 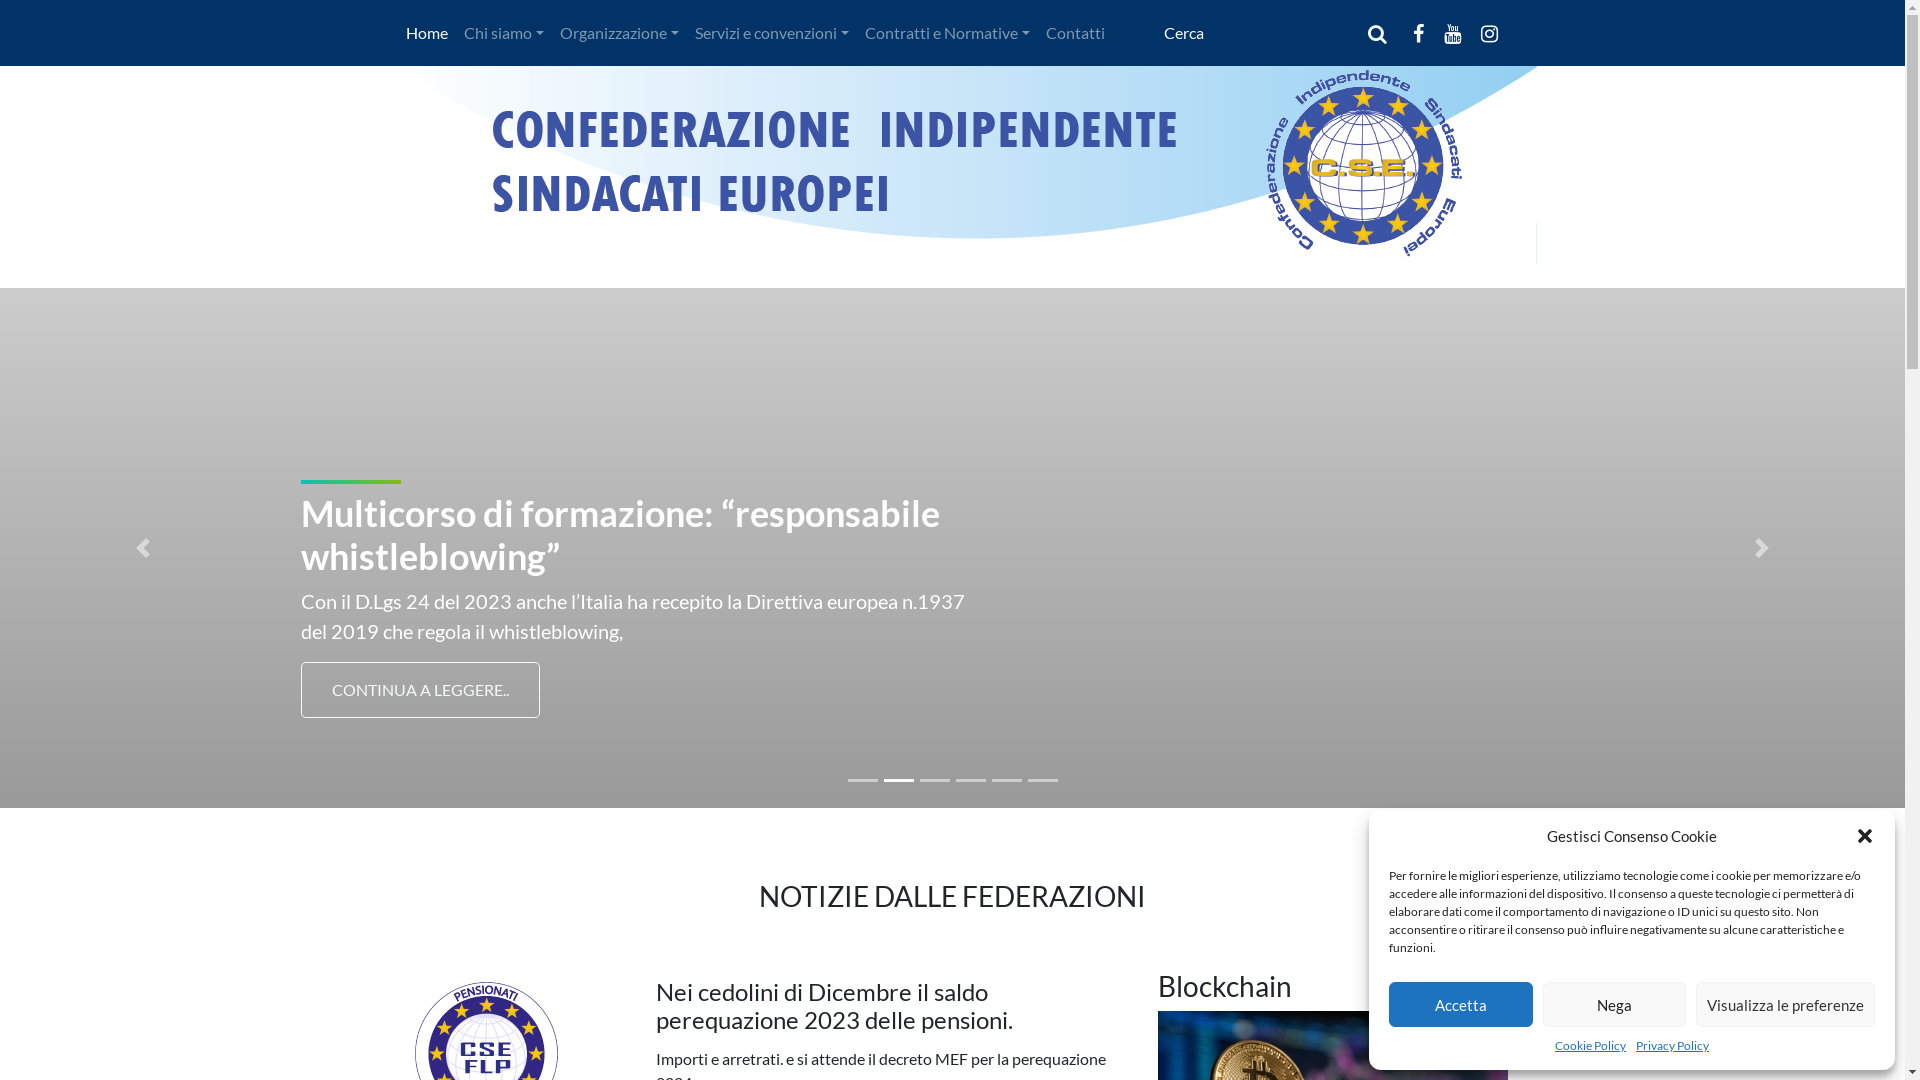 What do you see at coordinates (1614, 1004) in the screenshot?
I see `Nega` at bounding box center [1614, 1004].